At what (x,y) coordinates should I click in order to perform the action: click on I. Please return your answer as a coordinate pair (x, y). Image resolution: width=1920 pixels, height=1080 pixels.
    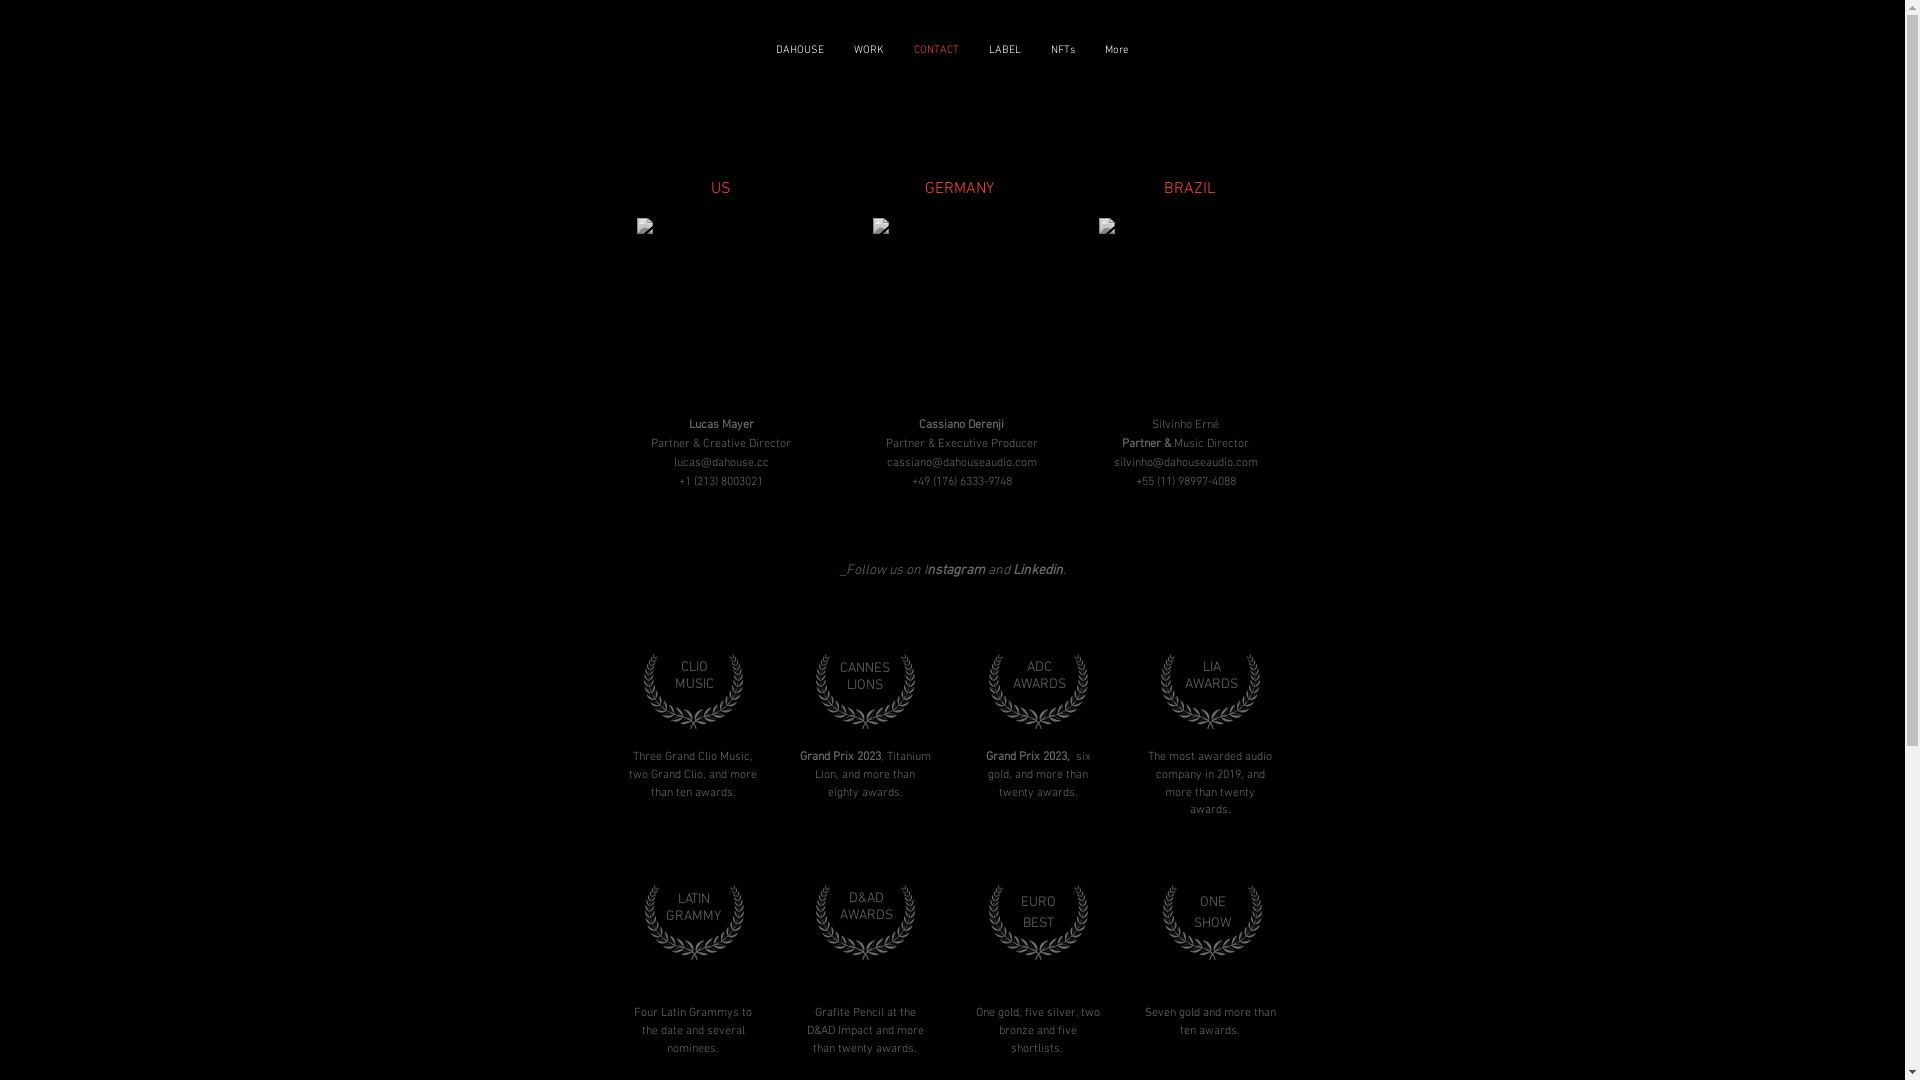
    Looking at the image, I should click on (926, 570).